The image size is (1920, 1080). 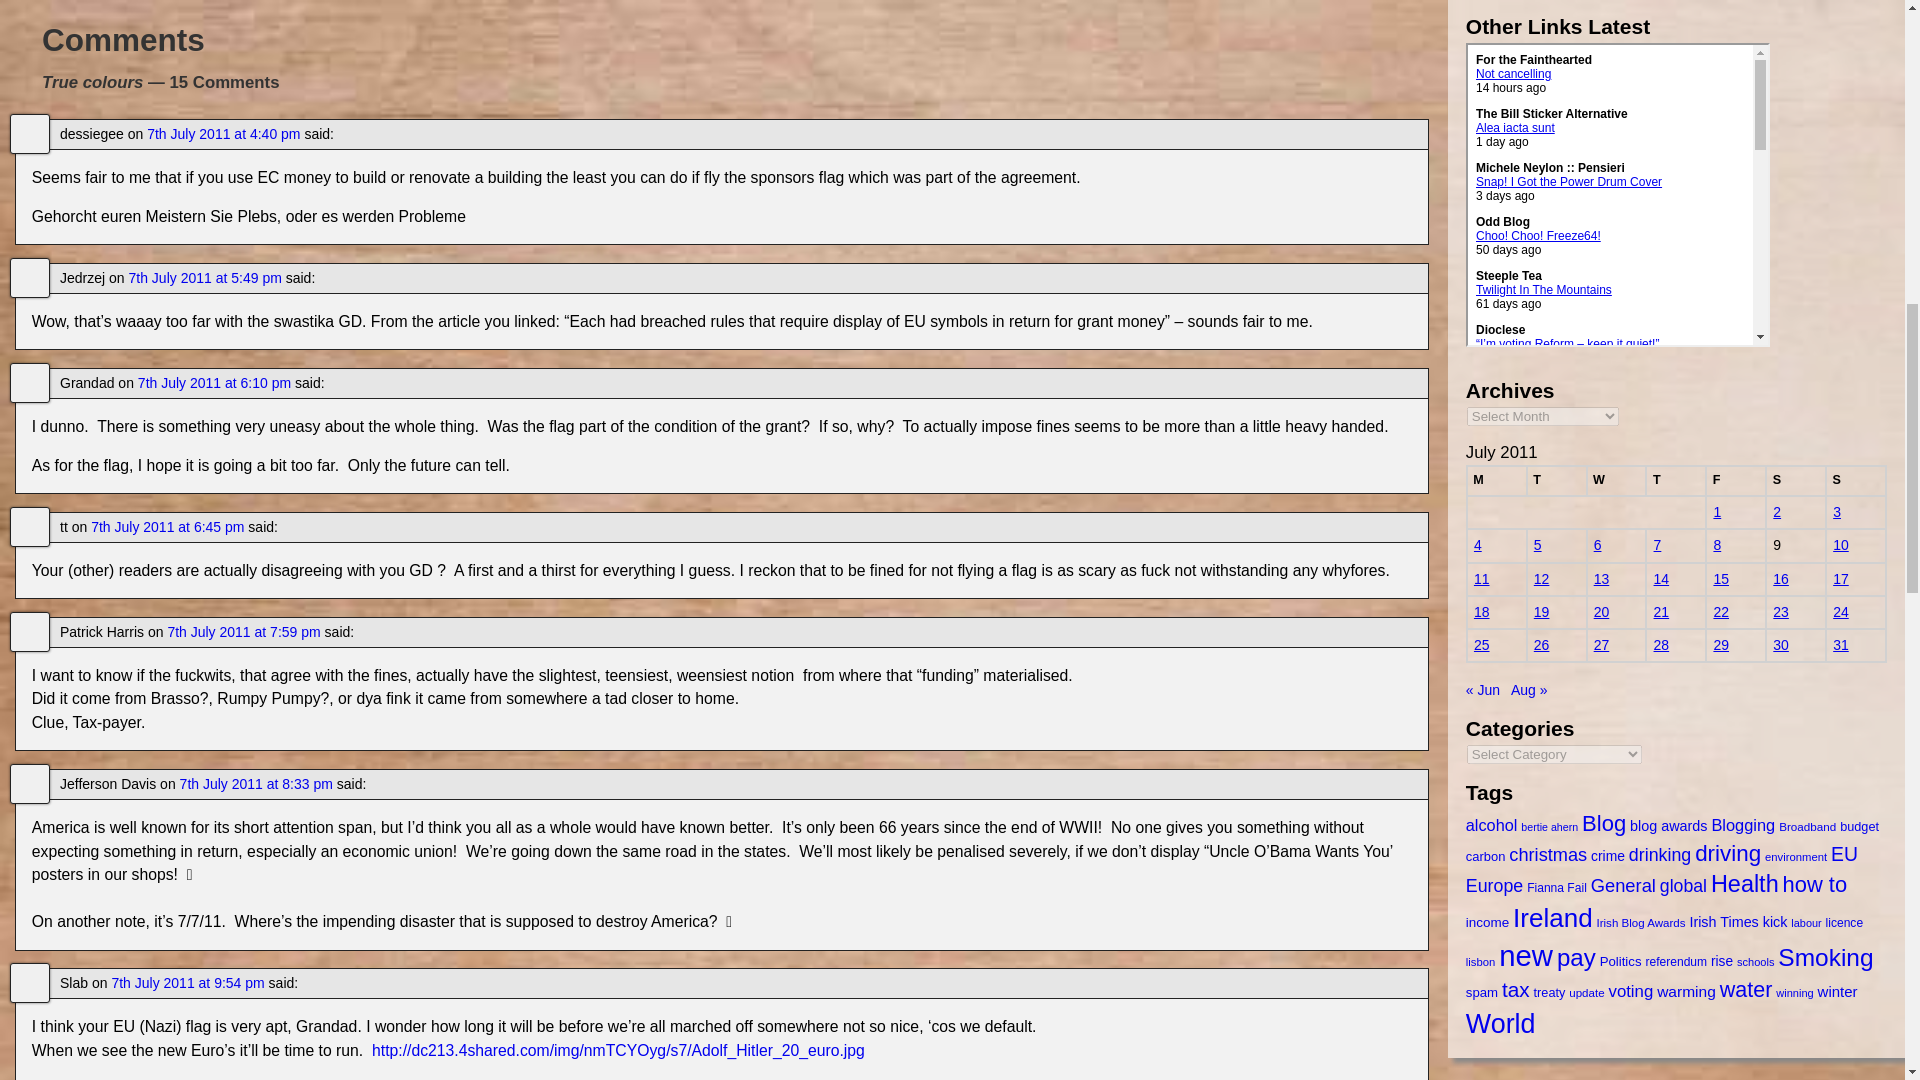 What do you see at coordinates (1617, 480) in the screenshot?
I see `Wednesday` at bounding box center [1617, 480].